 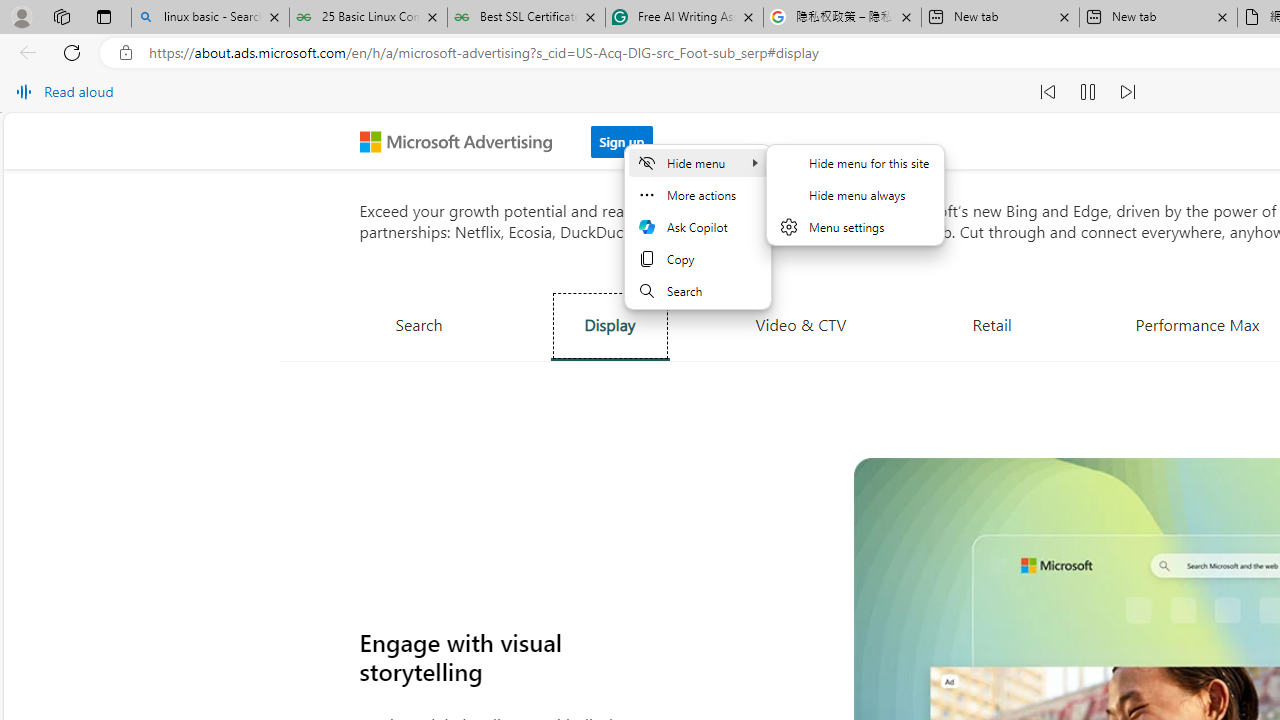 I want to click on Retail, so click(x=992, y=324).